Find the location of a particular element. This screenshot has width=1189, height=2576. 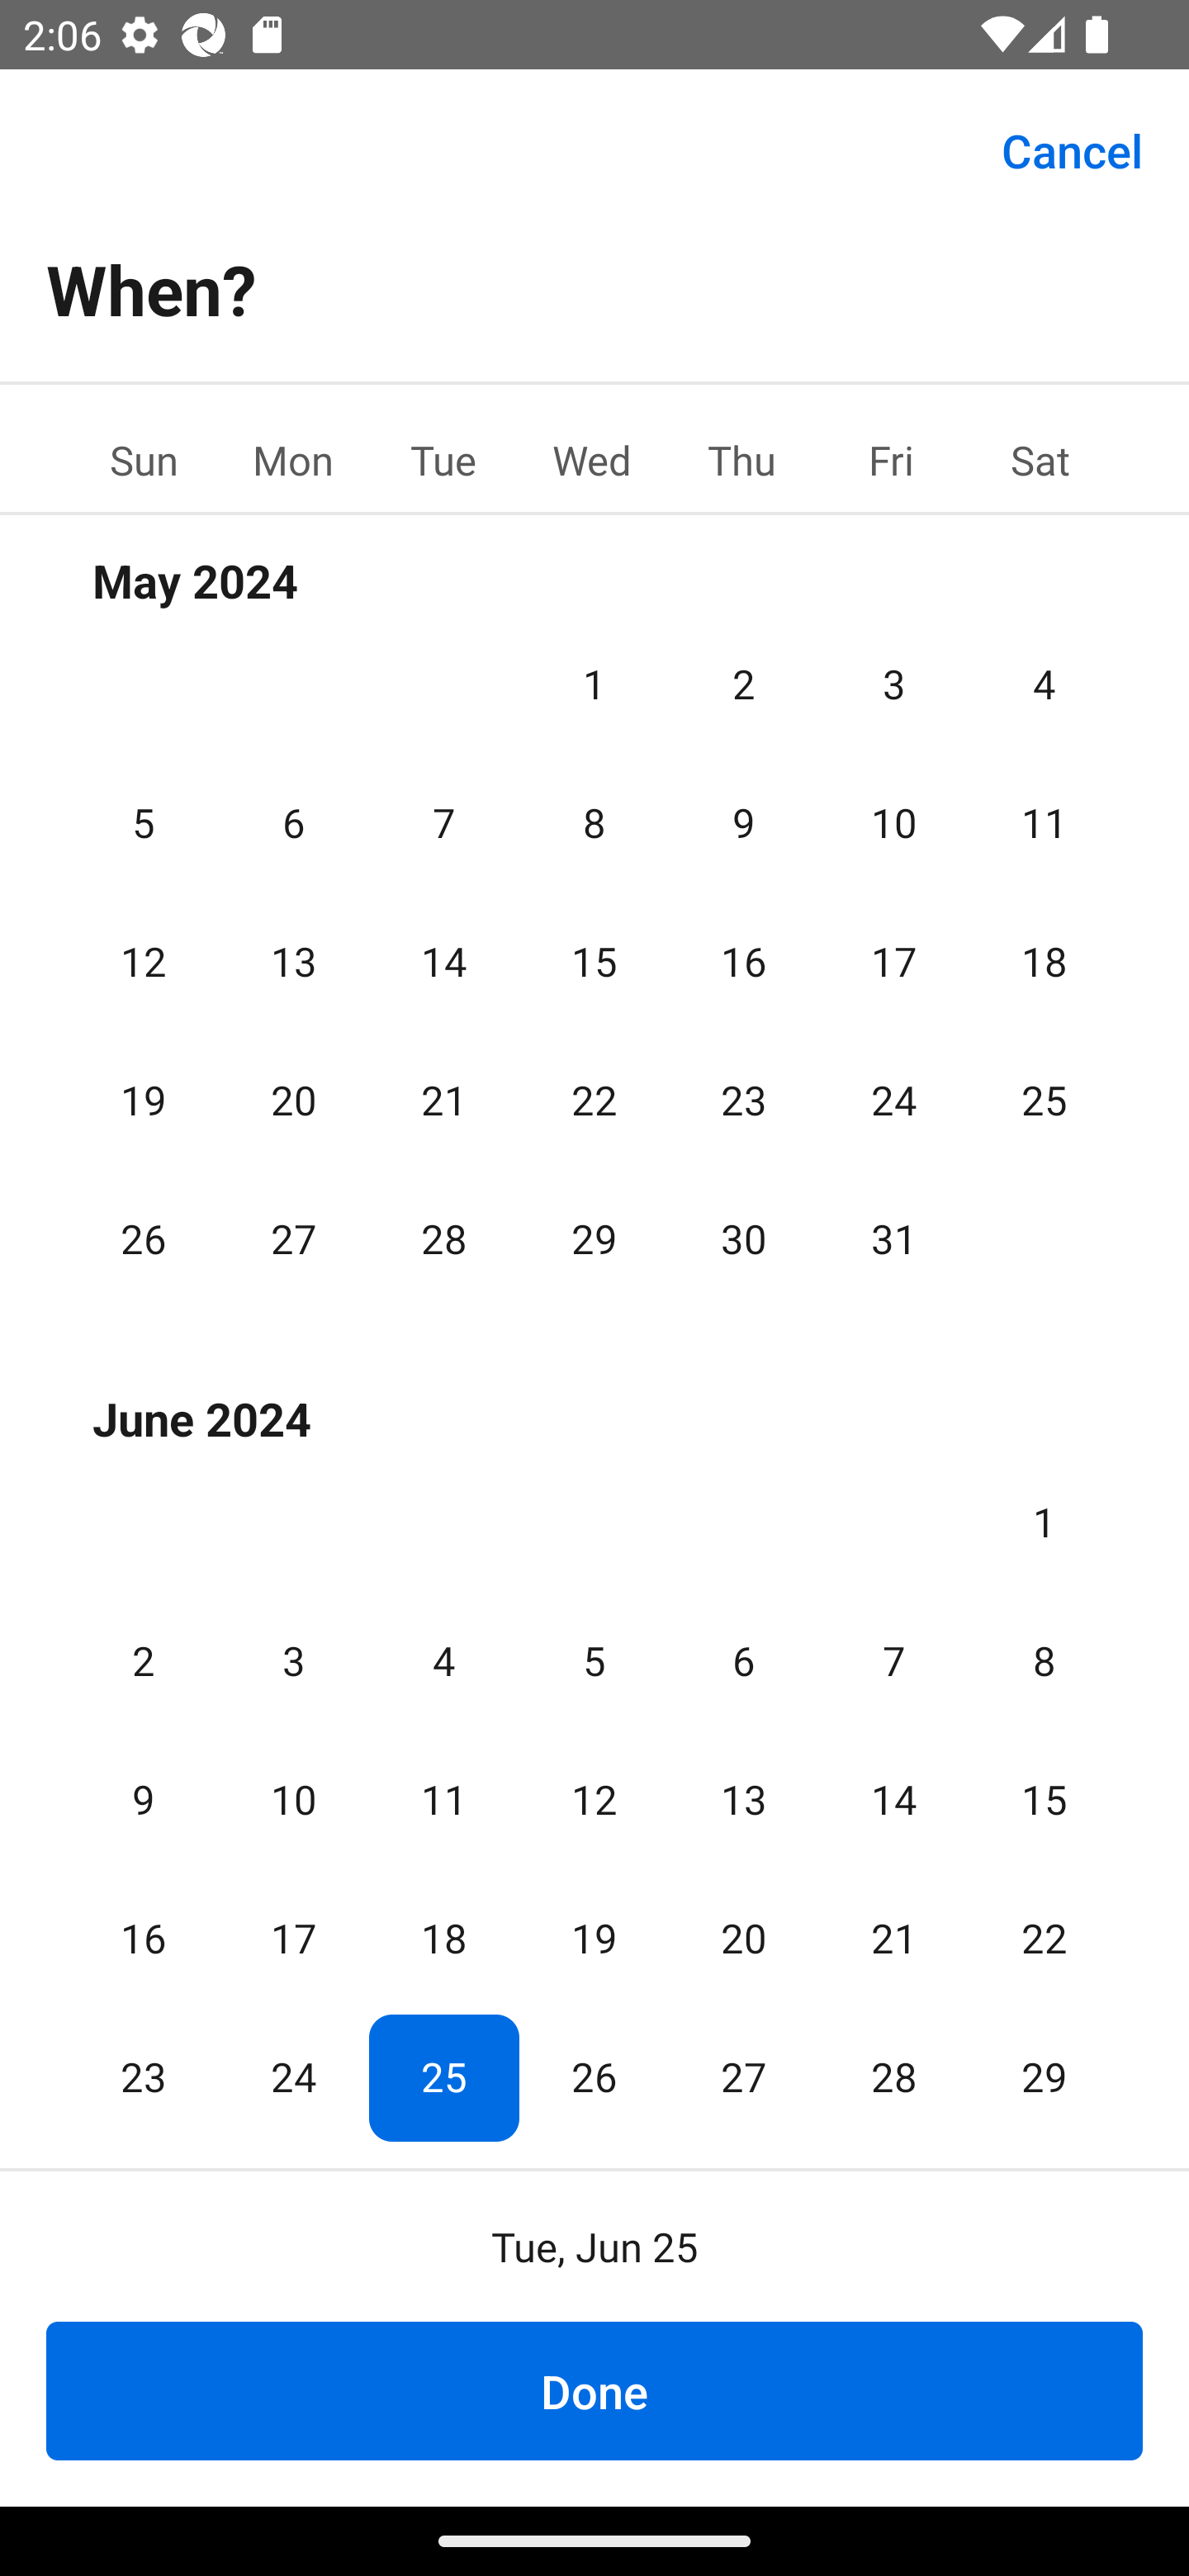

Cancel is located at coordinates (1072, 149).